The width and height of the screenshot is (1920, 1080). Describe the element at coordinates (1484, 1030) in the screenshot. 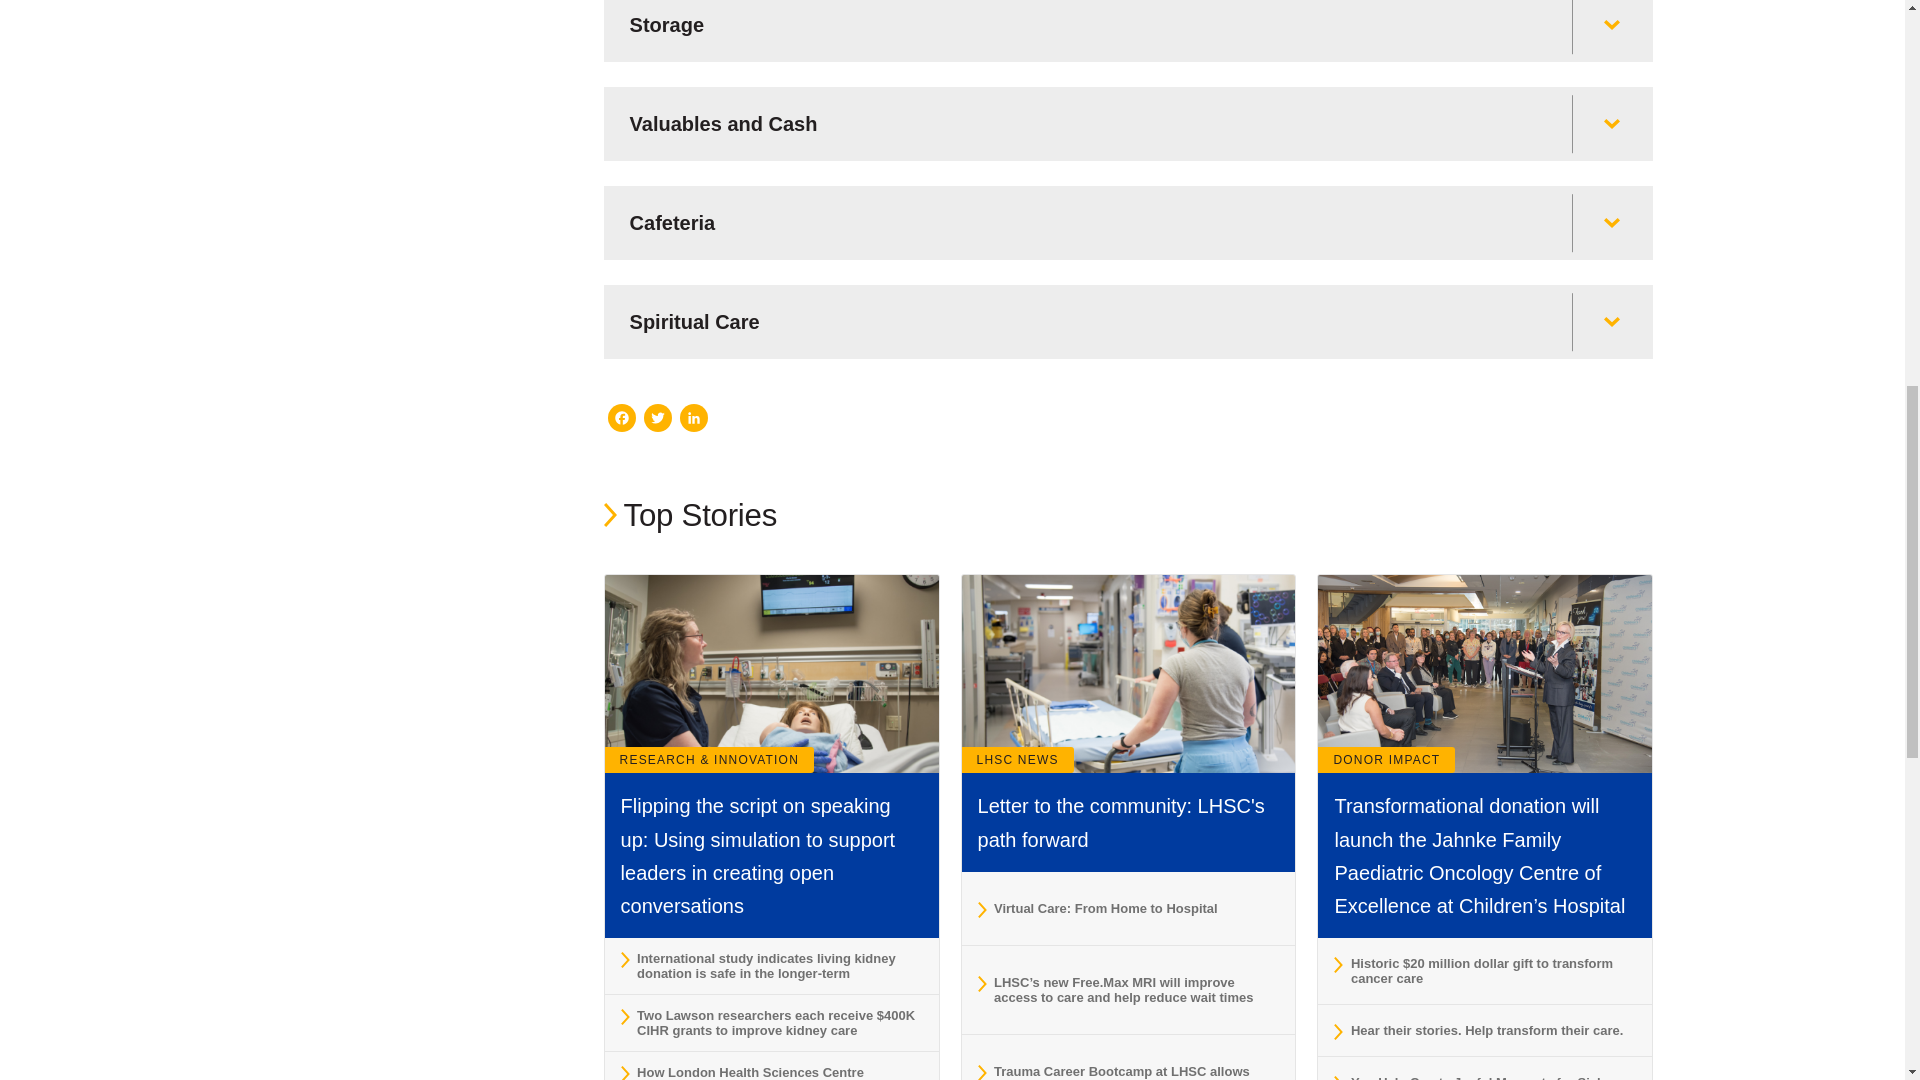

I see `Hear their stories. Help transform their care.` at that location.